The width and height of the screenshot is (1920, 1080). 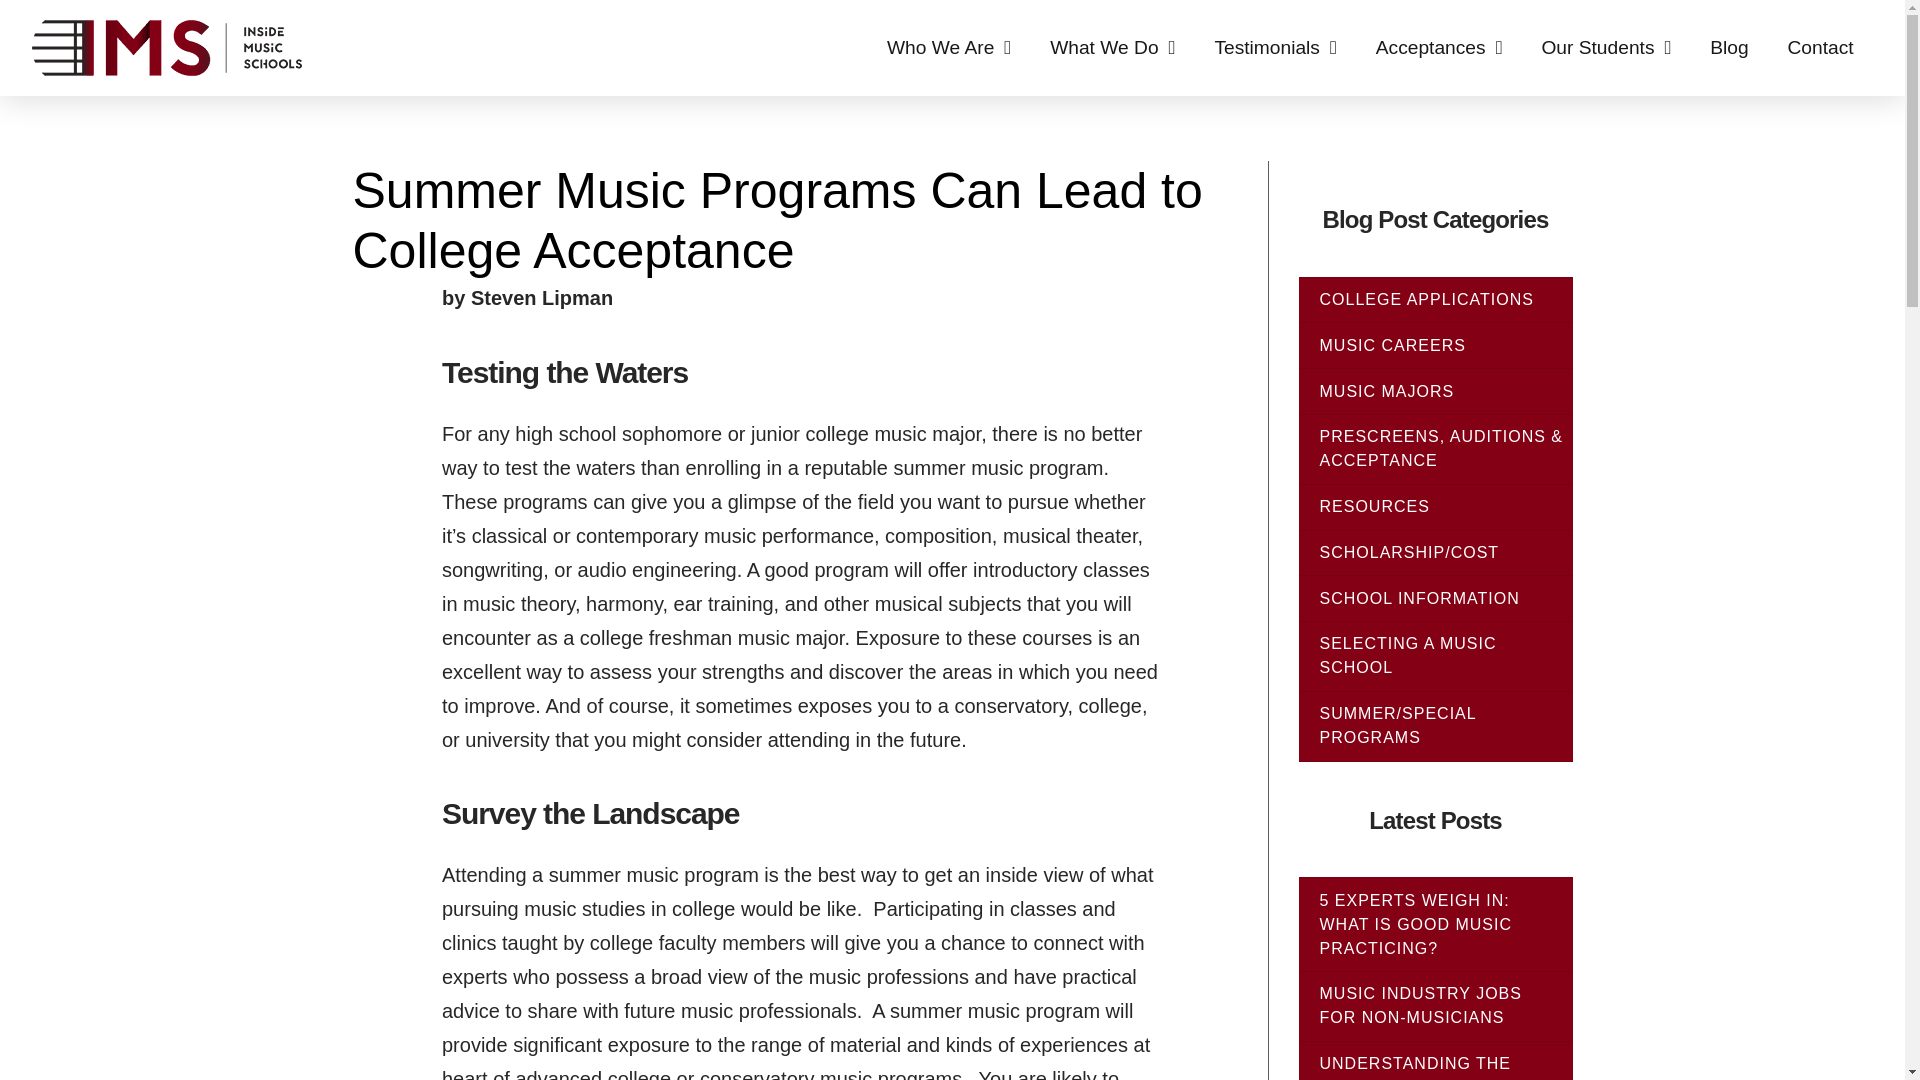 What do you see at coordinates (1274, 48) in the screenshot?
I see `Testimonials` at bounding box center [1274, 48].